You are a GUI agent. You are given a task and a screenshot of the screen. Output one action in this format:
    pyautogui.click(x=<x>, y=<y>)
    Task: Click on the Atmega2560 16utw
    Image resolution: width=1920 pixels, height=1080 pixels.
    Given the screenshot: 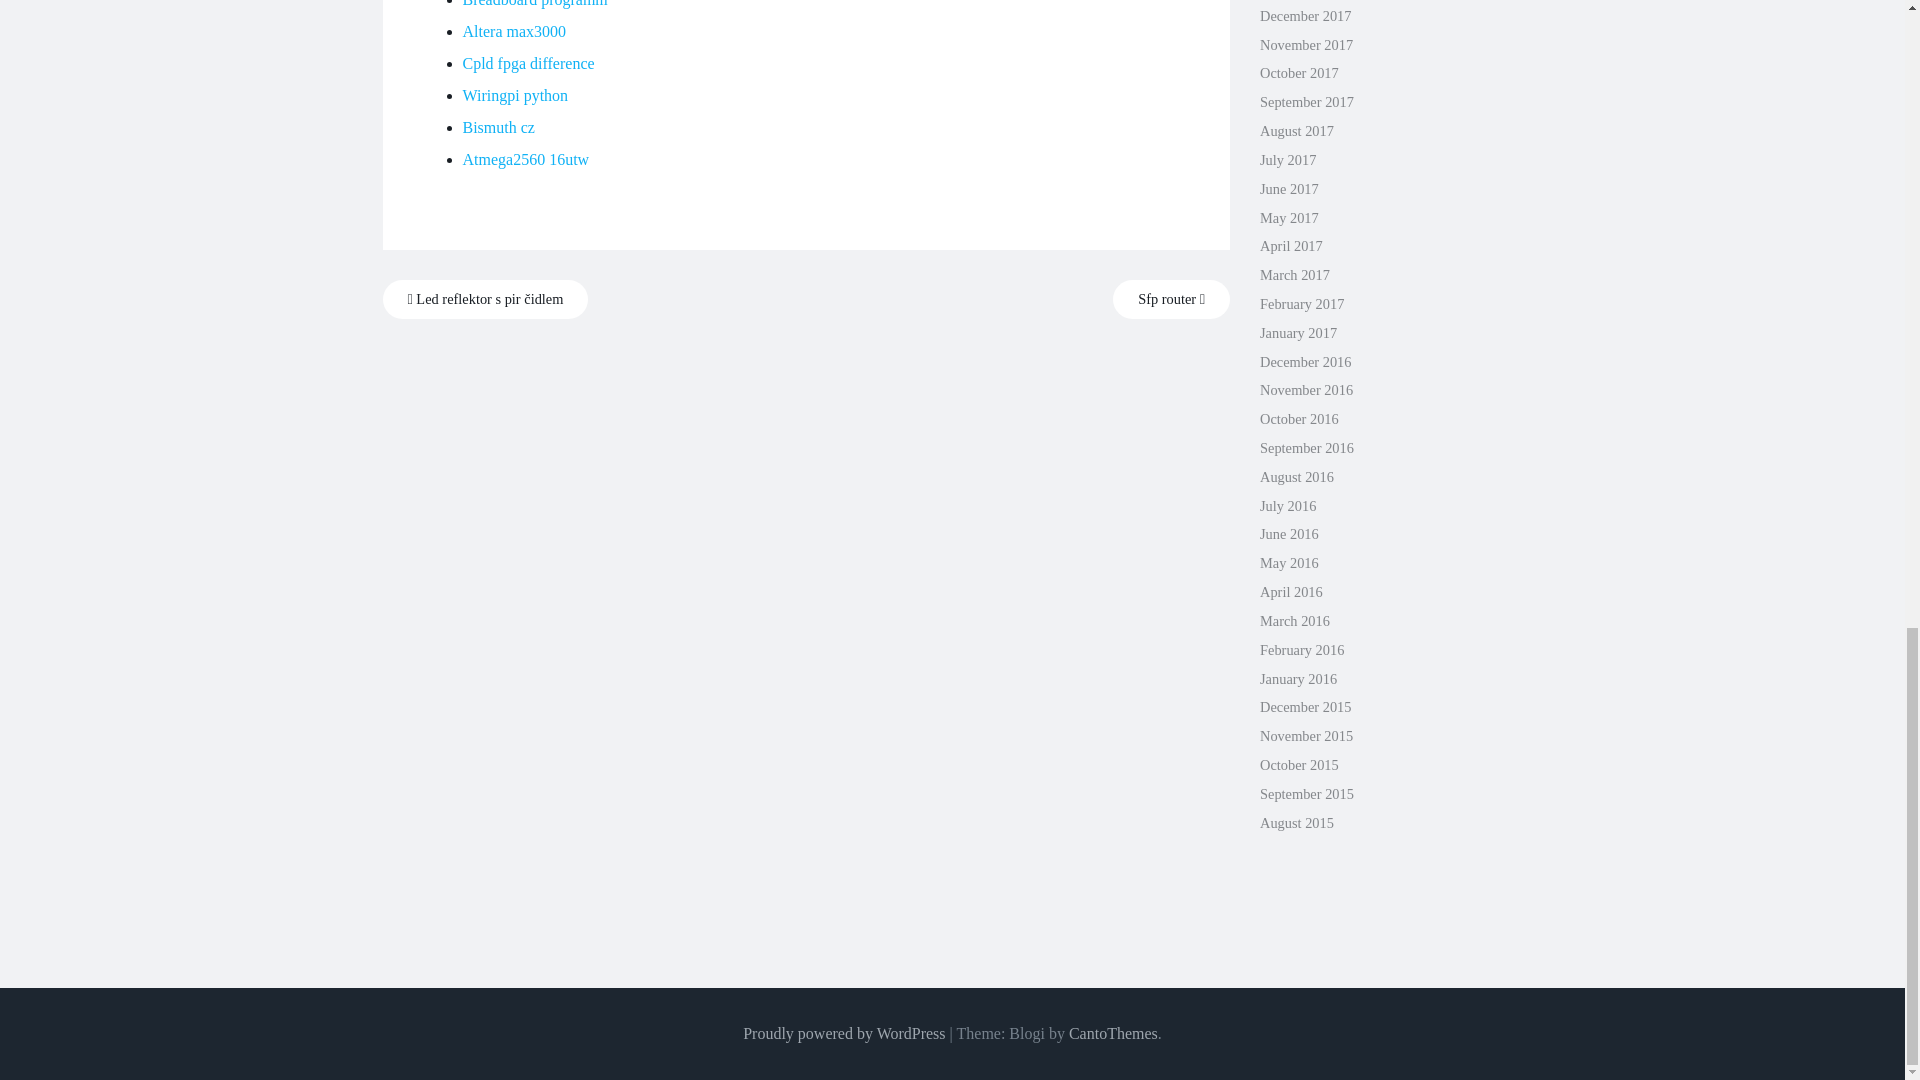 What is the action you would take?
    pyautogui.click(x=526, y=160)
    